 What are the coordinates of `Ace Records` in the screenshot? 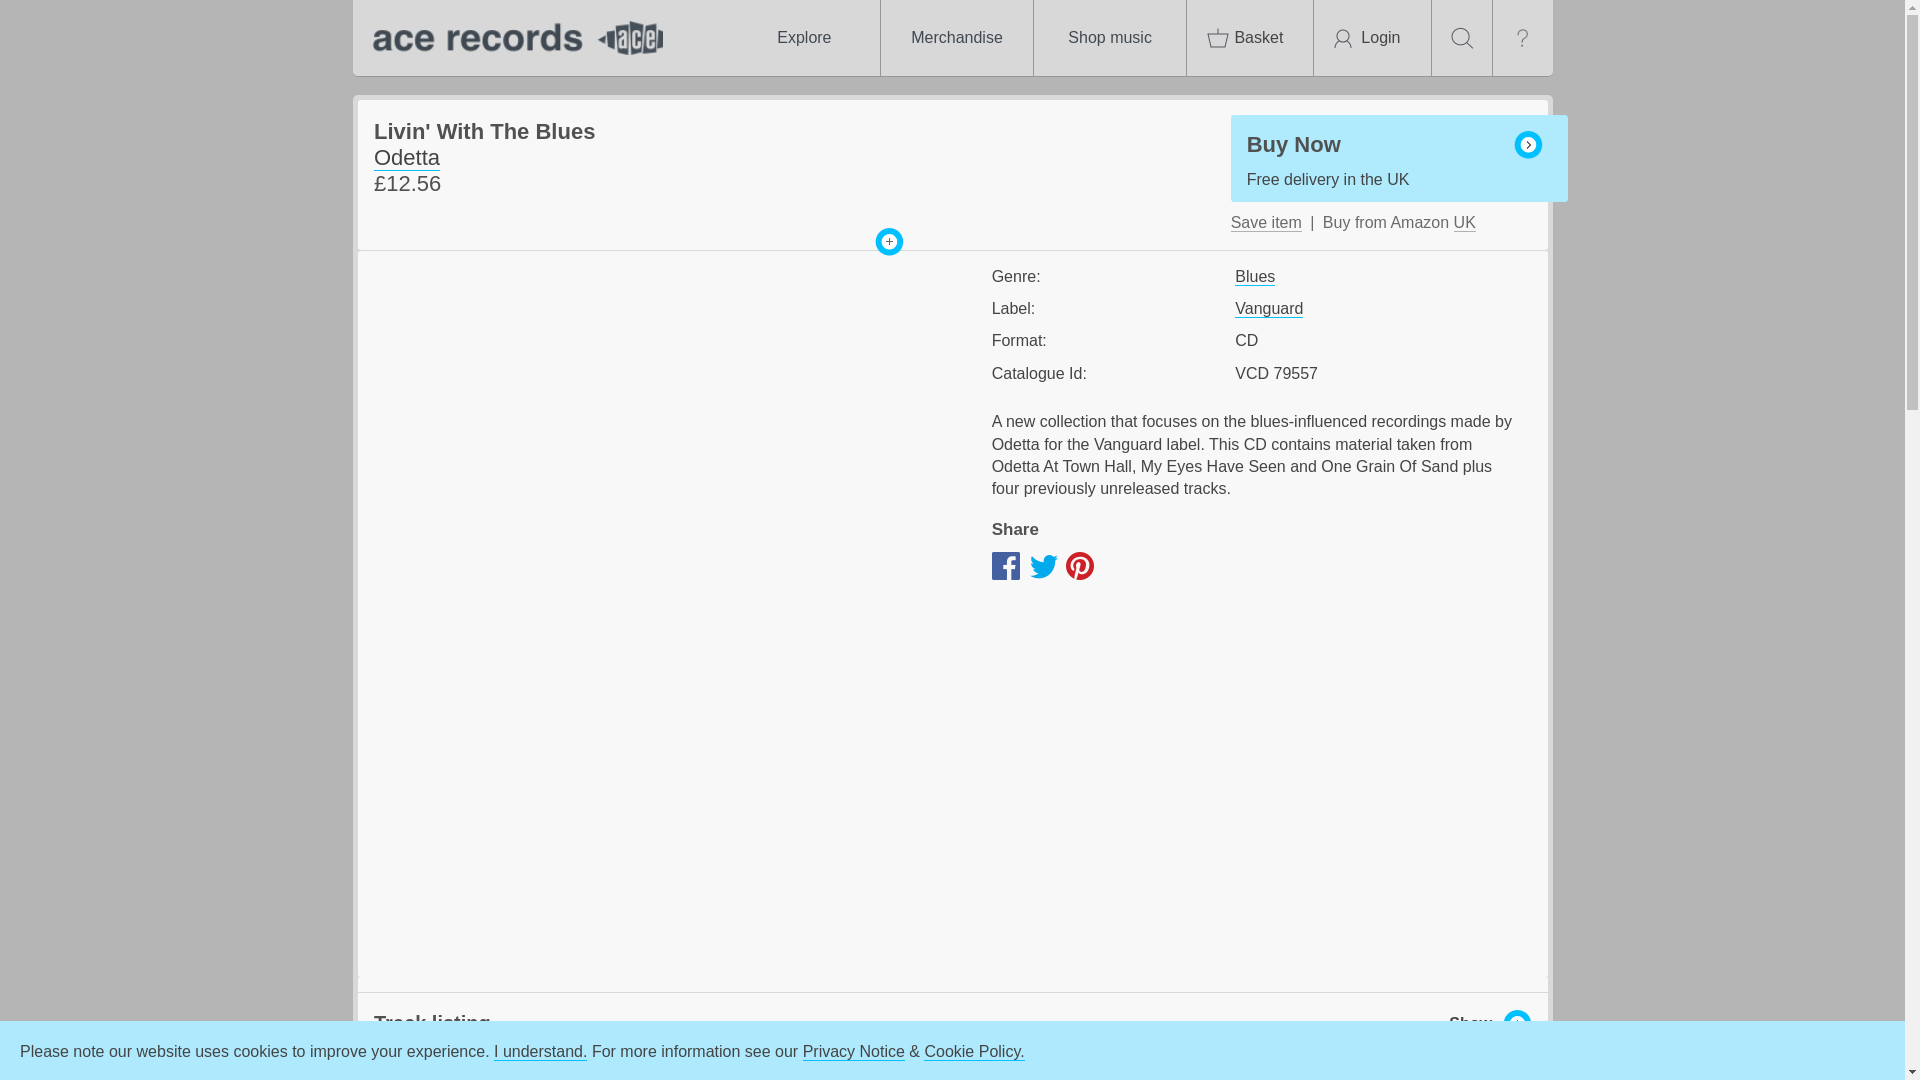 It's located at (1399, 158).